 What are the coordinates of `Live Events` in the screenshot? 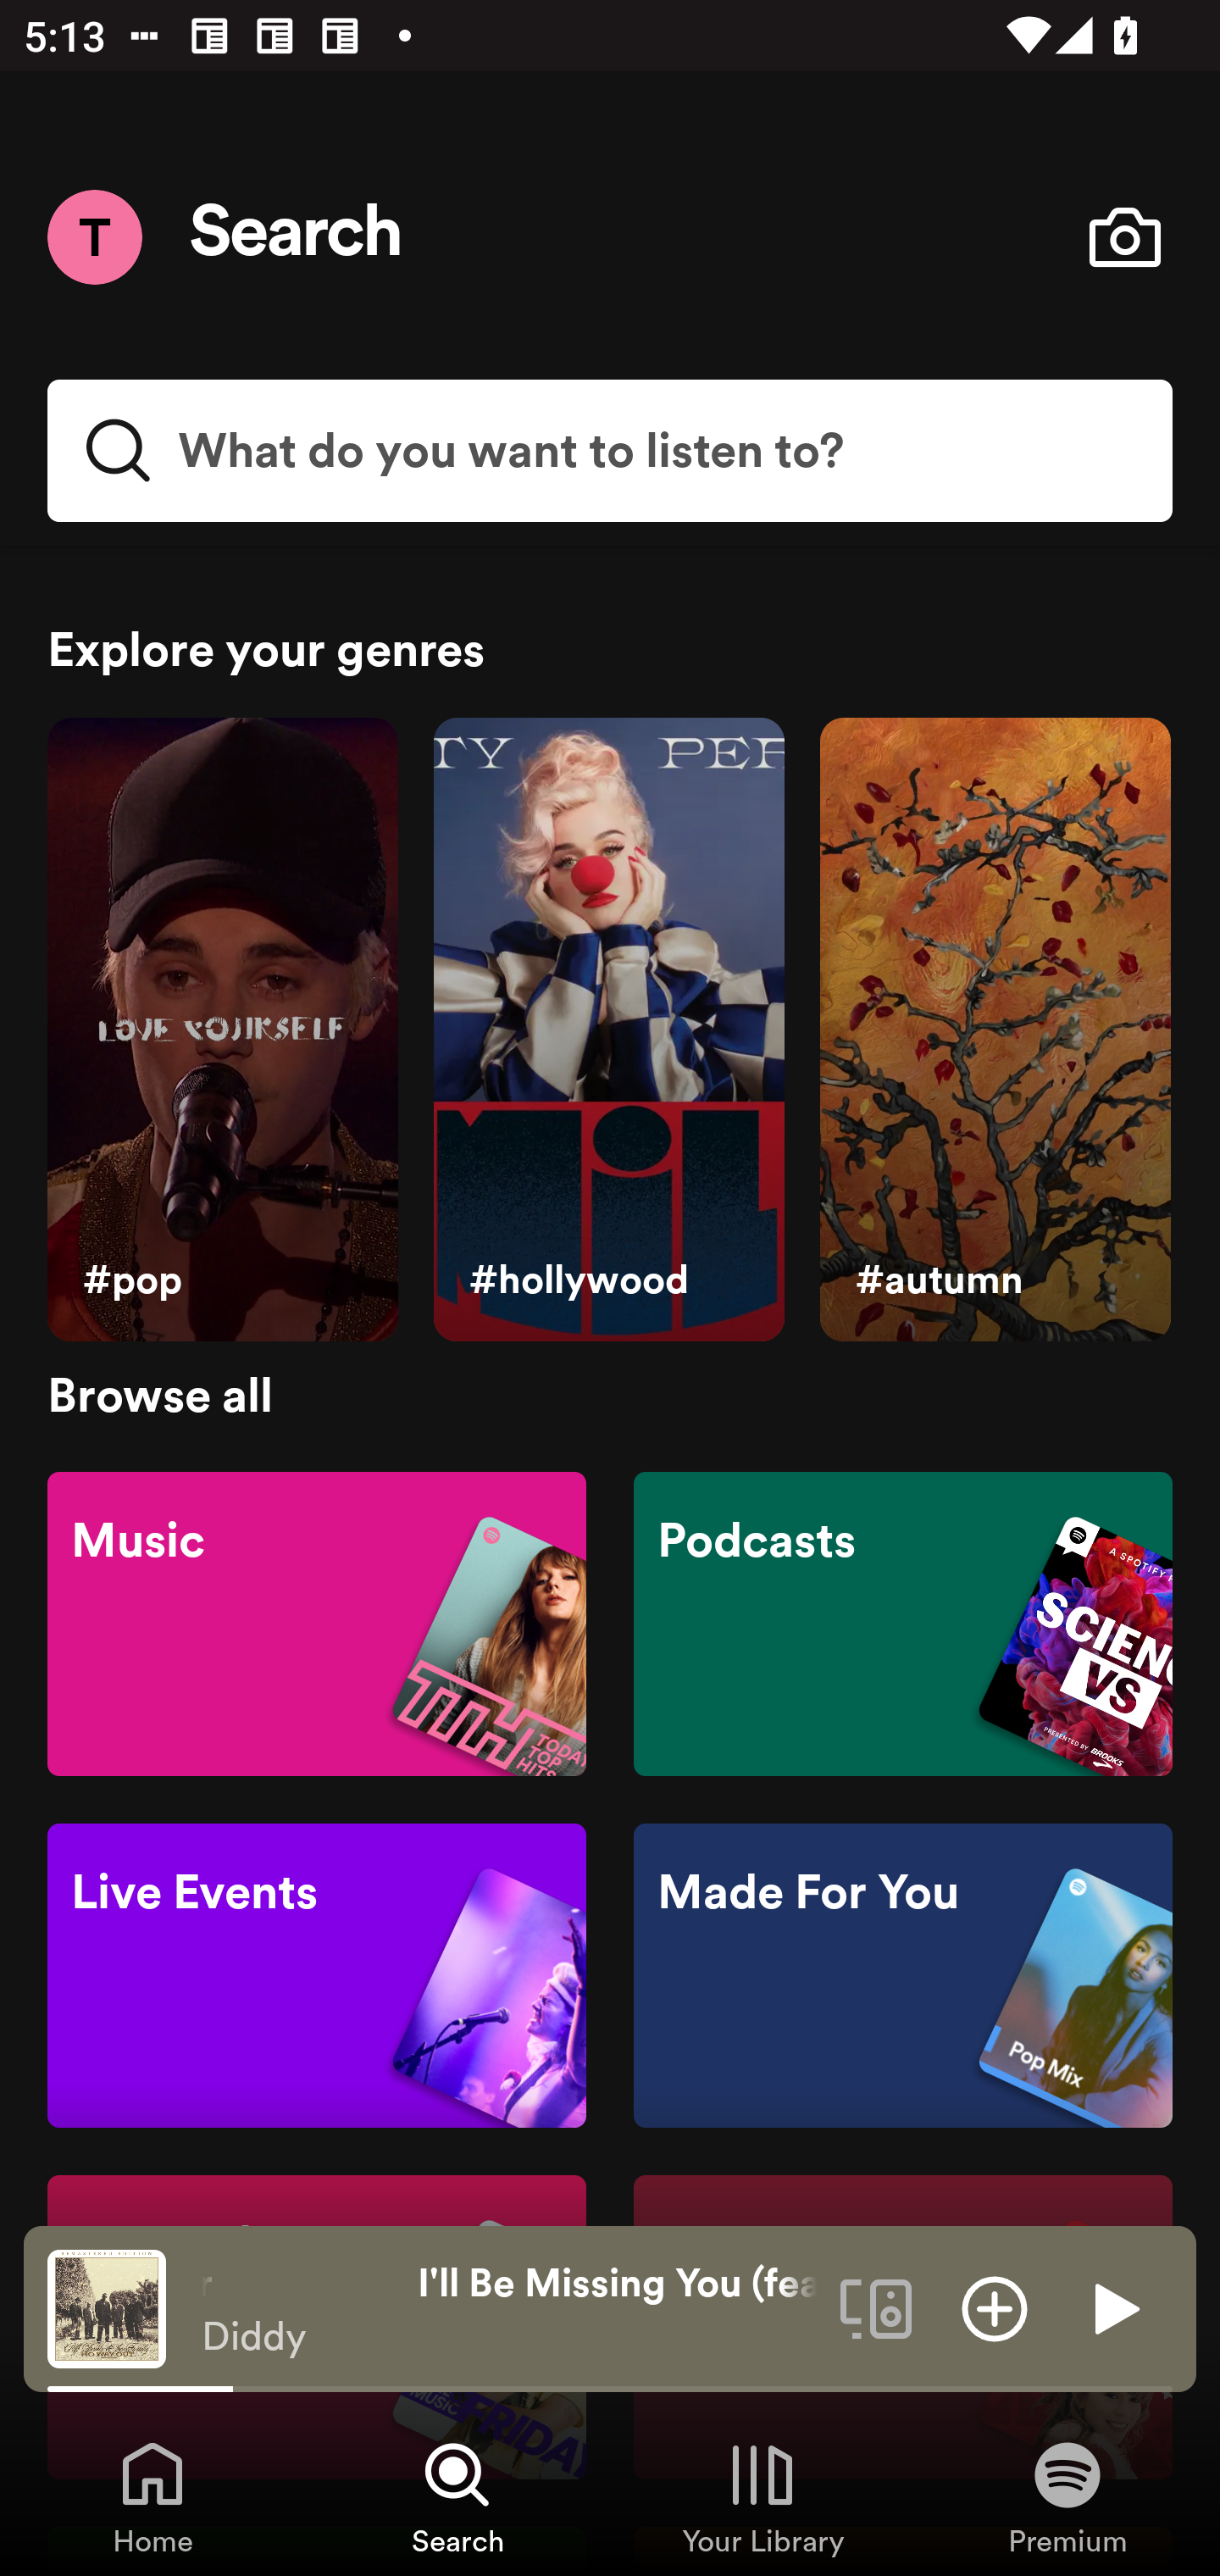 It's located at (317, 1976).